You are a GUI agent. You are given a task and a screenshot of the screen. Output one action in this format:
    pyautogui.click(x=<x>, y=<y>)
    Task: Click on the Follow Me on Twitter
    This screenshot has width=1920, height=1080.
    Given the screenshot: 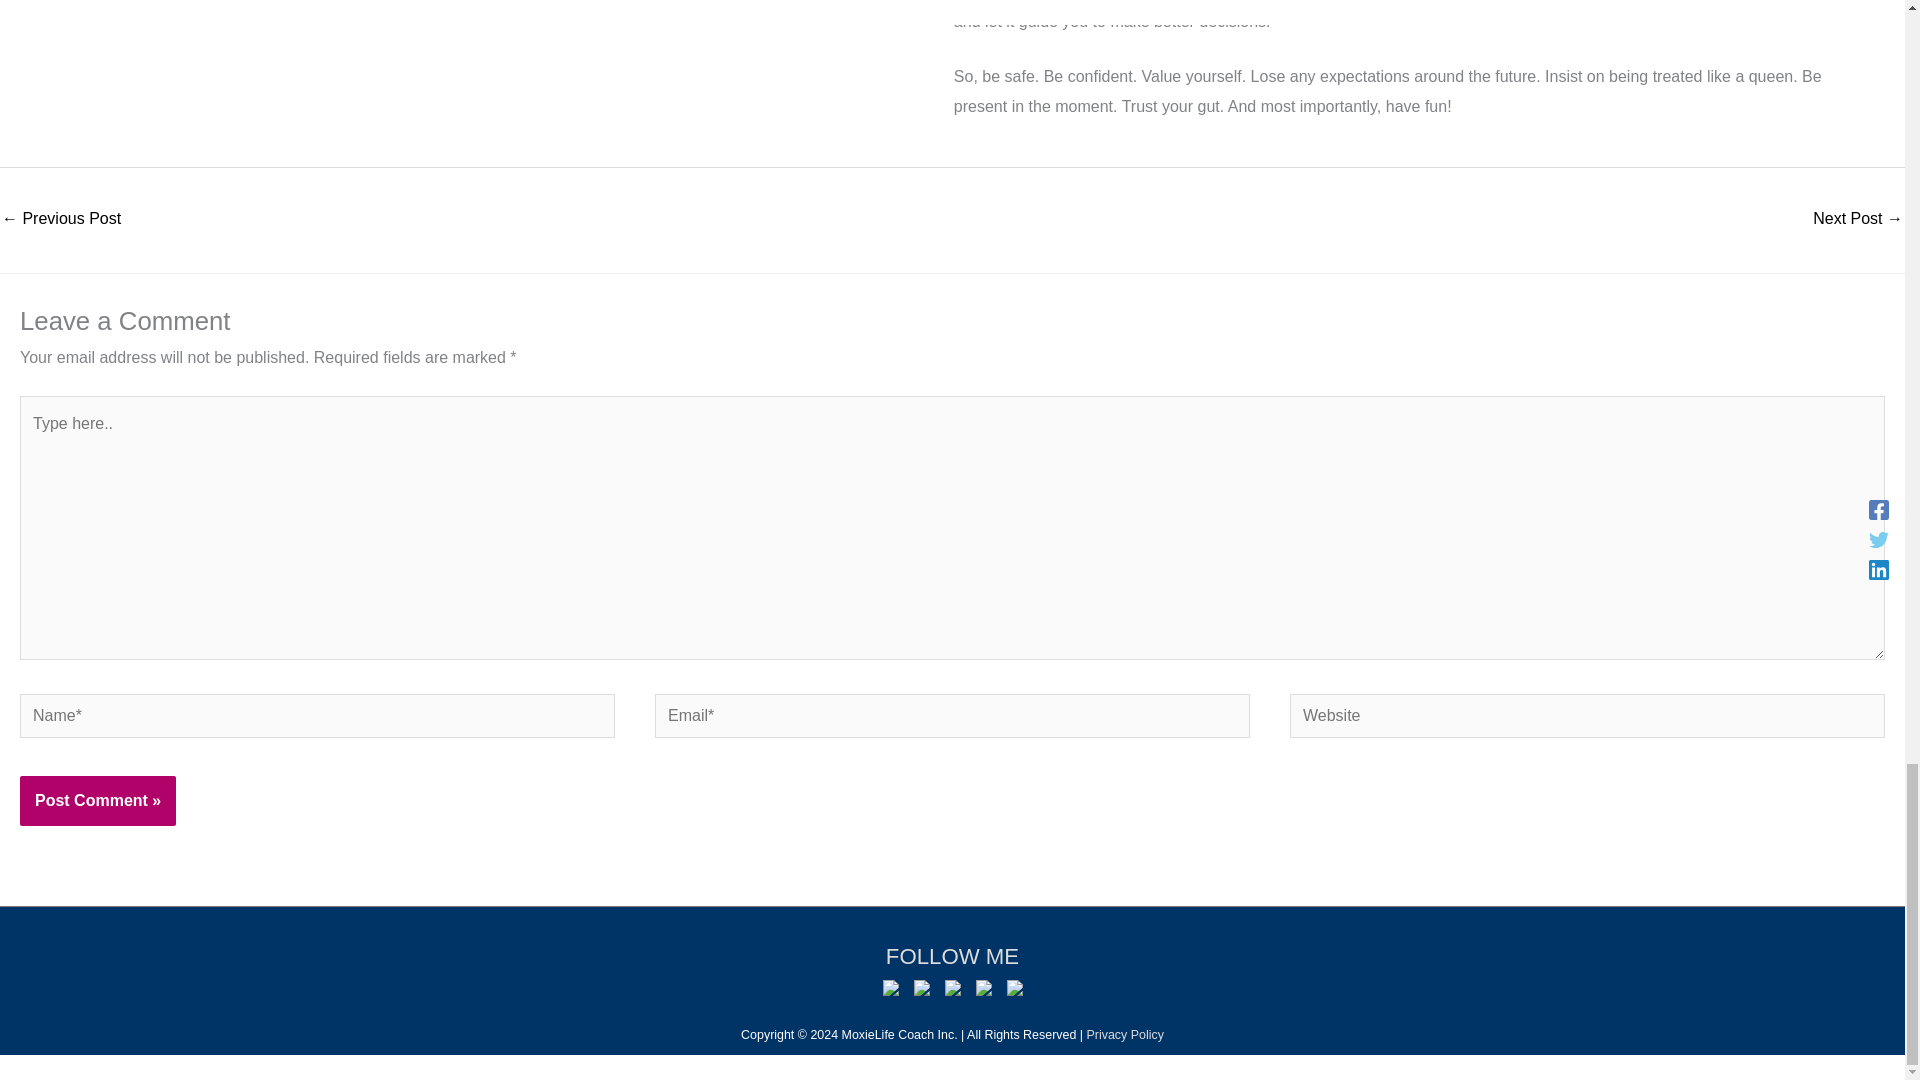 What is the action you would take?
    pyautogui.click(x=921, y=987)
    